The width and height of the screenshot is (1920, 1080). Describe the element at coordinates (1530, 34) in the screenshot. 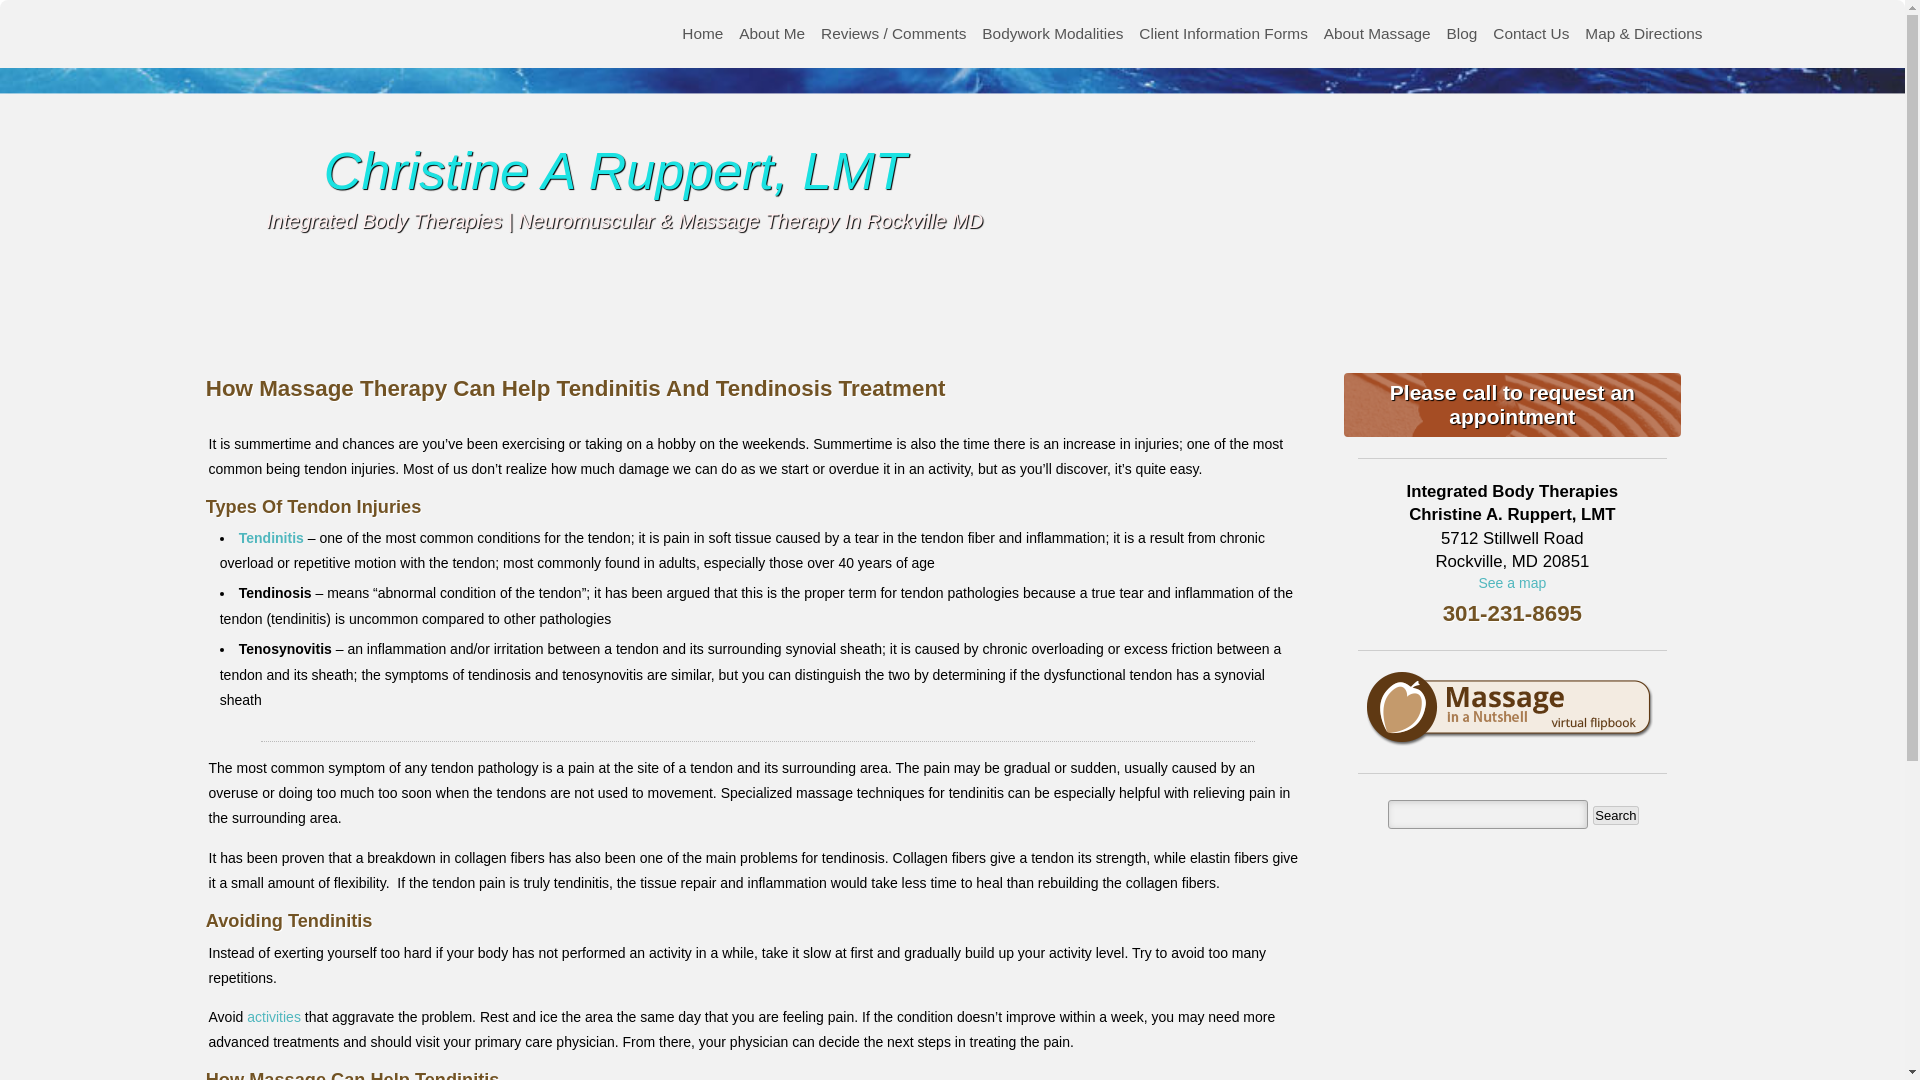

I see `Contact Us` at that location.